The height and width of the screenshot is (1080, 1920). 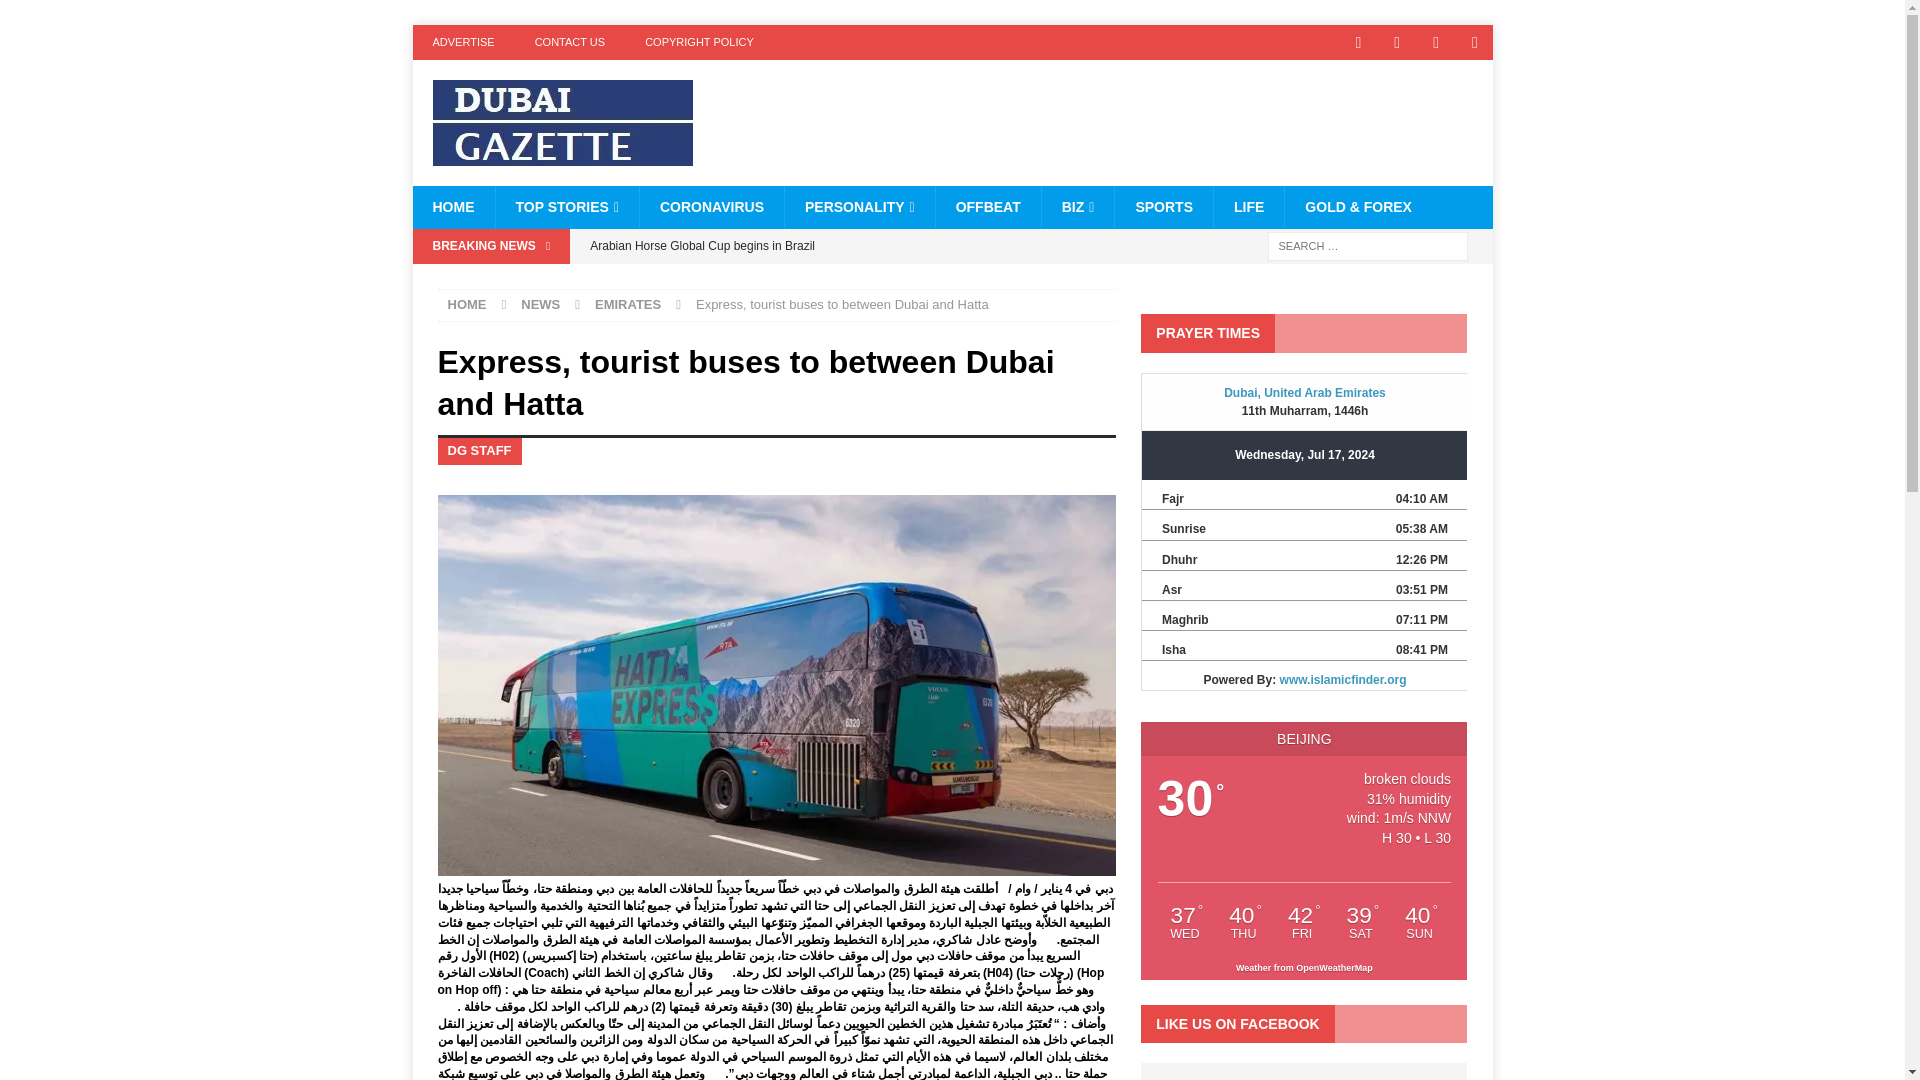 What do you see at coordinates (566, 206) in the screenshot?
I see `TOP STORIES` at bounding box center [566, 206].